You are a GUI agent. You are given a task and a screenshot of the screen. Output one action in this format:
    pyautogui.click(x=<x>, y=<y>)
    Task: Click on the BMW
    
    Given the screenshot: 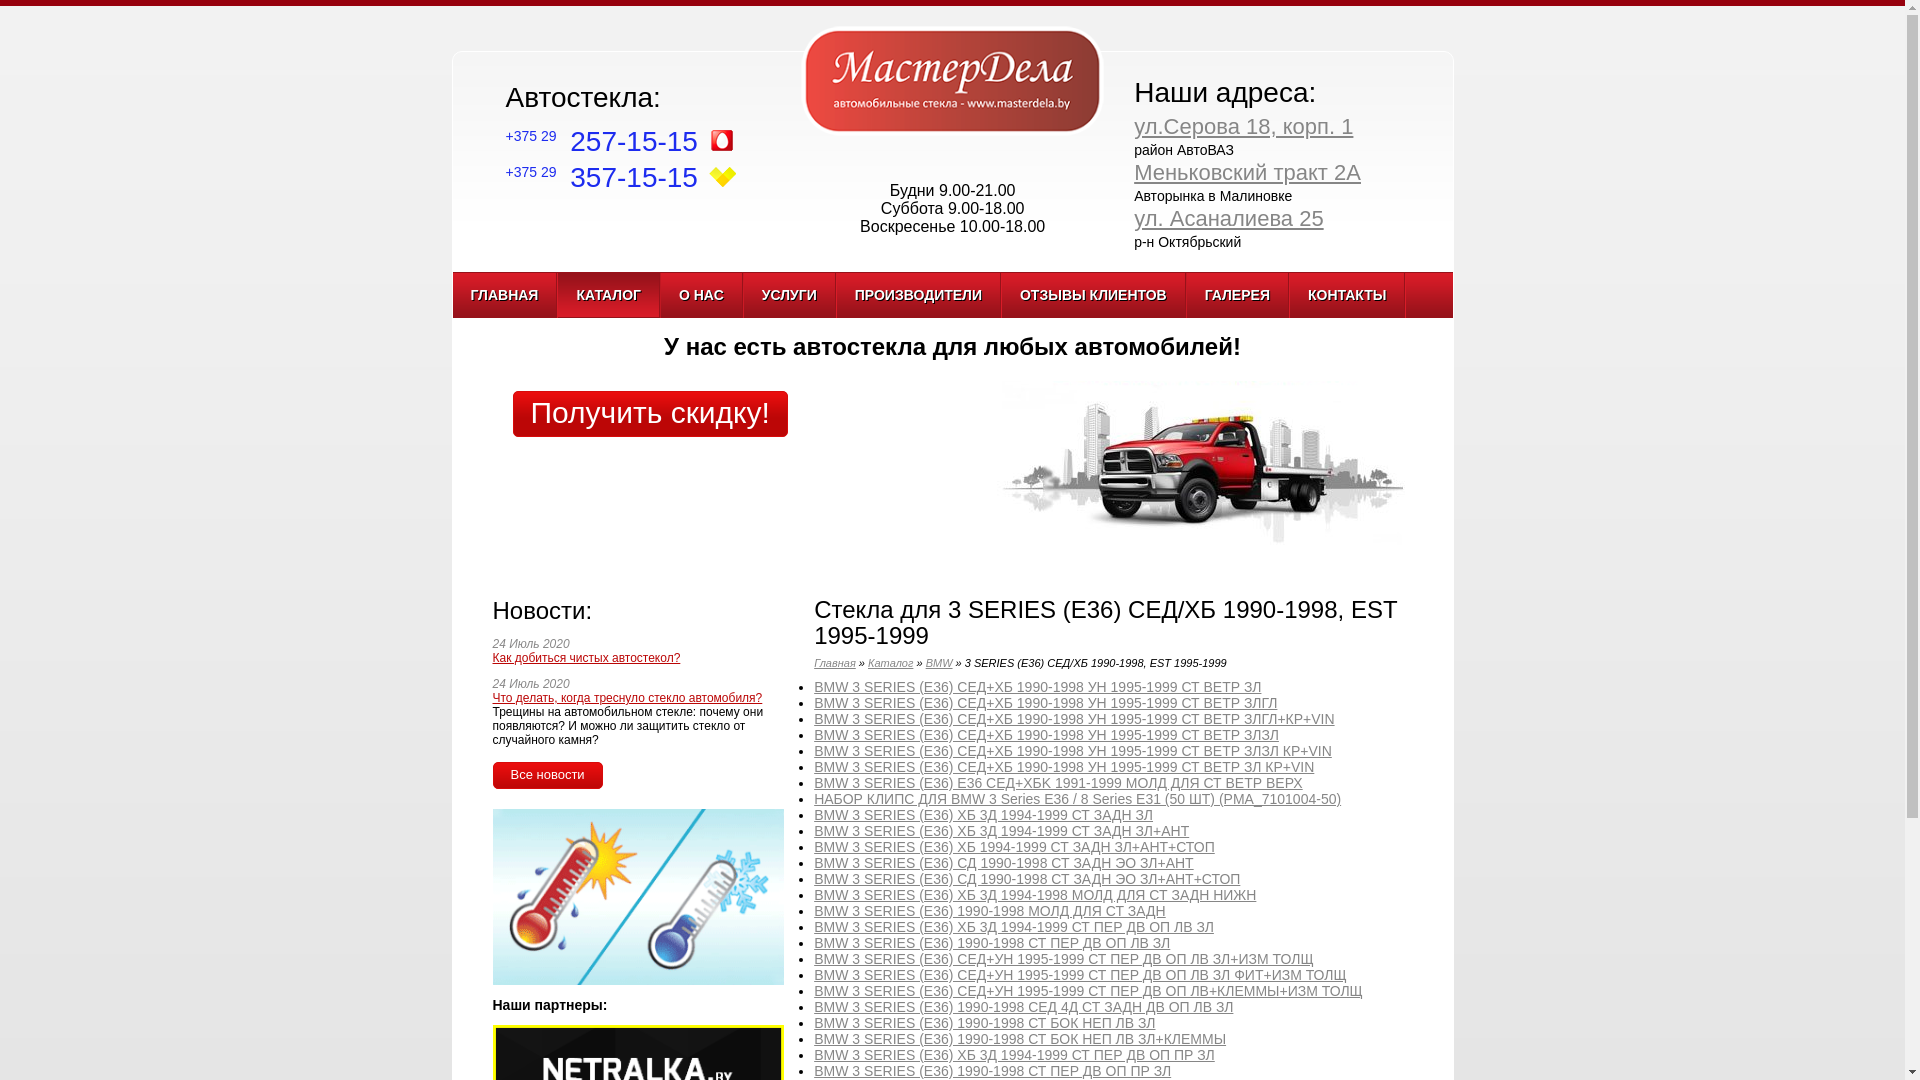 What is the action you would take?
    pyautogui.click(x=940, y=663)
    